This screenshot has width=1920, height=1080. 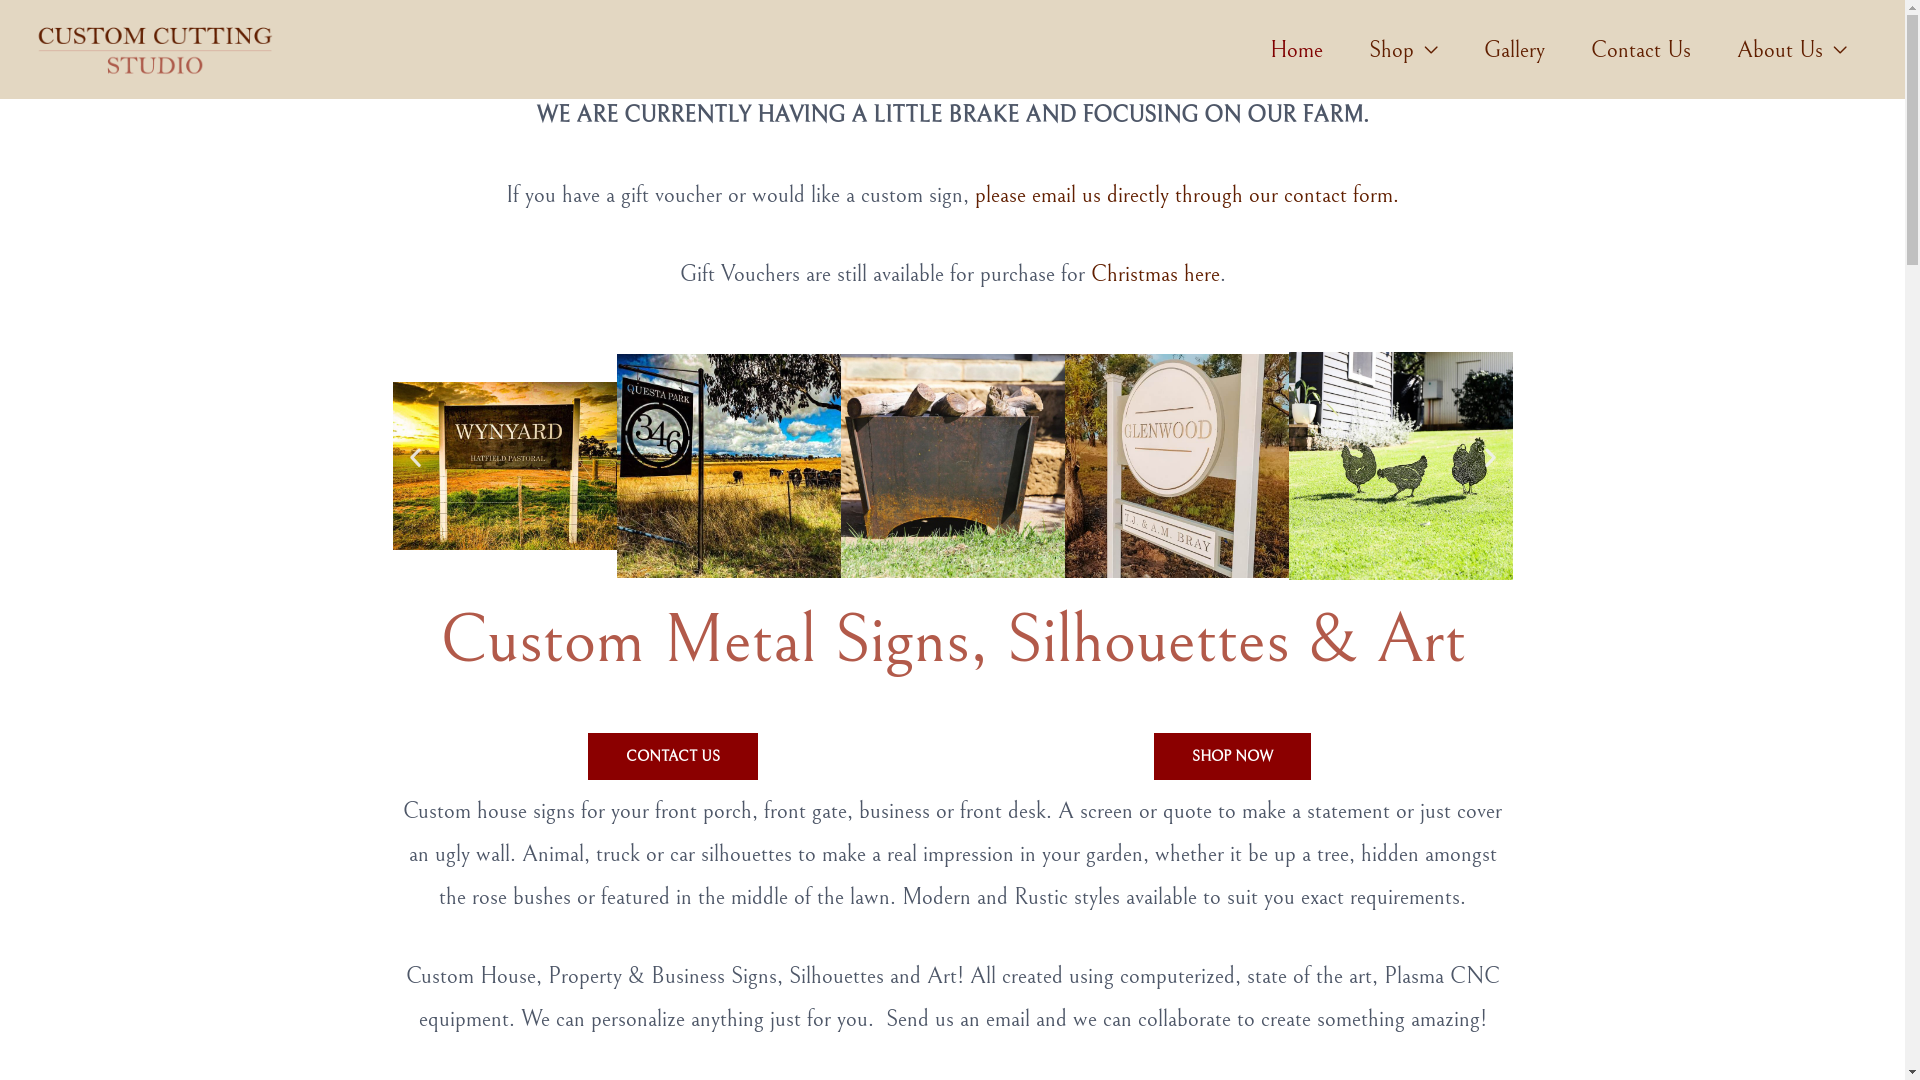 What do you see at coordinates (1187, 195) in the screenshot?
I see `please email us directly through our contact form.` at bounding box center [1187, 195].